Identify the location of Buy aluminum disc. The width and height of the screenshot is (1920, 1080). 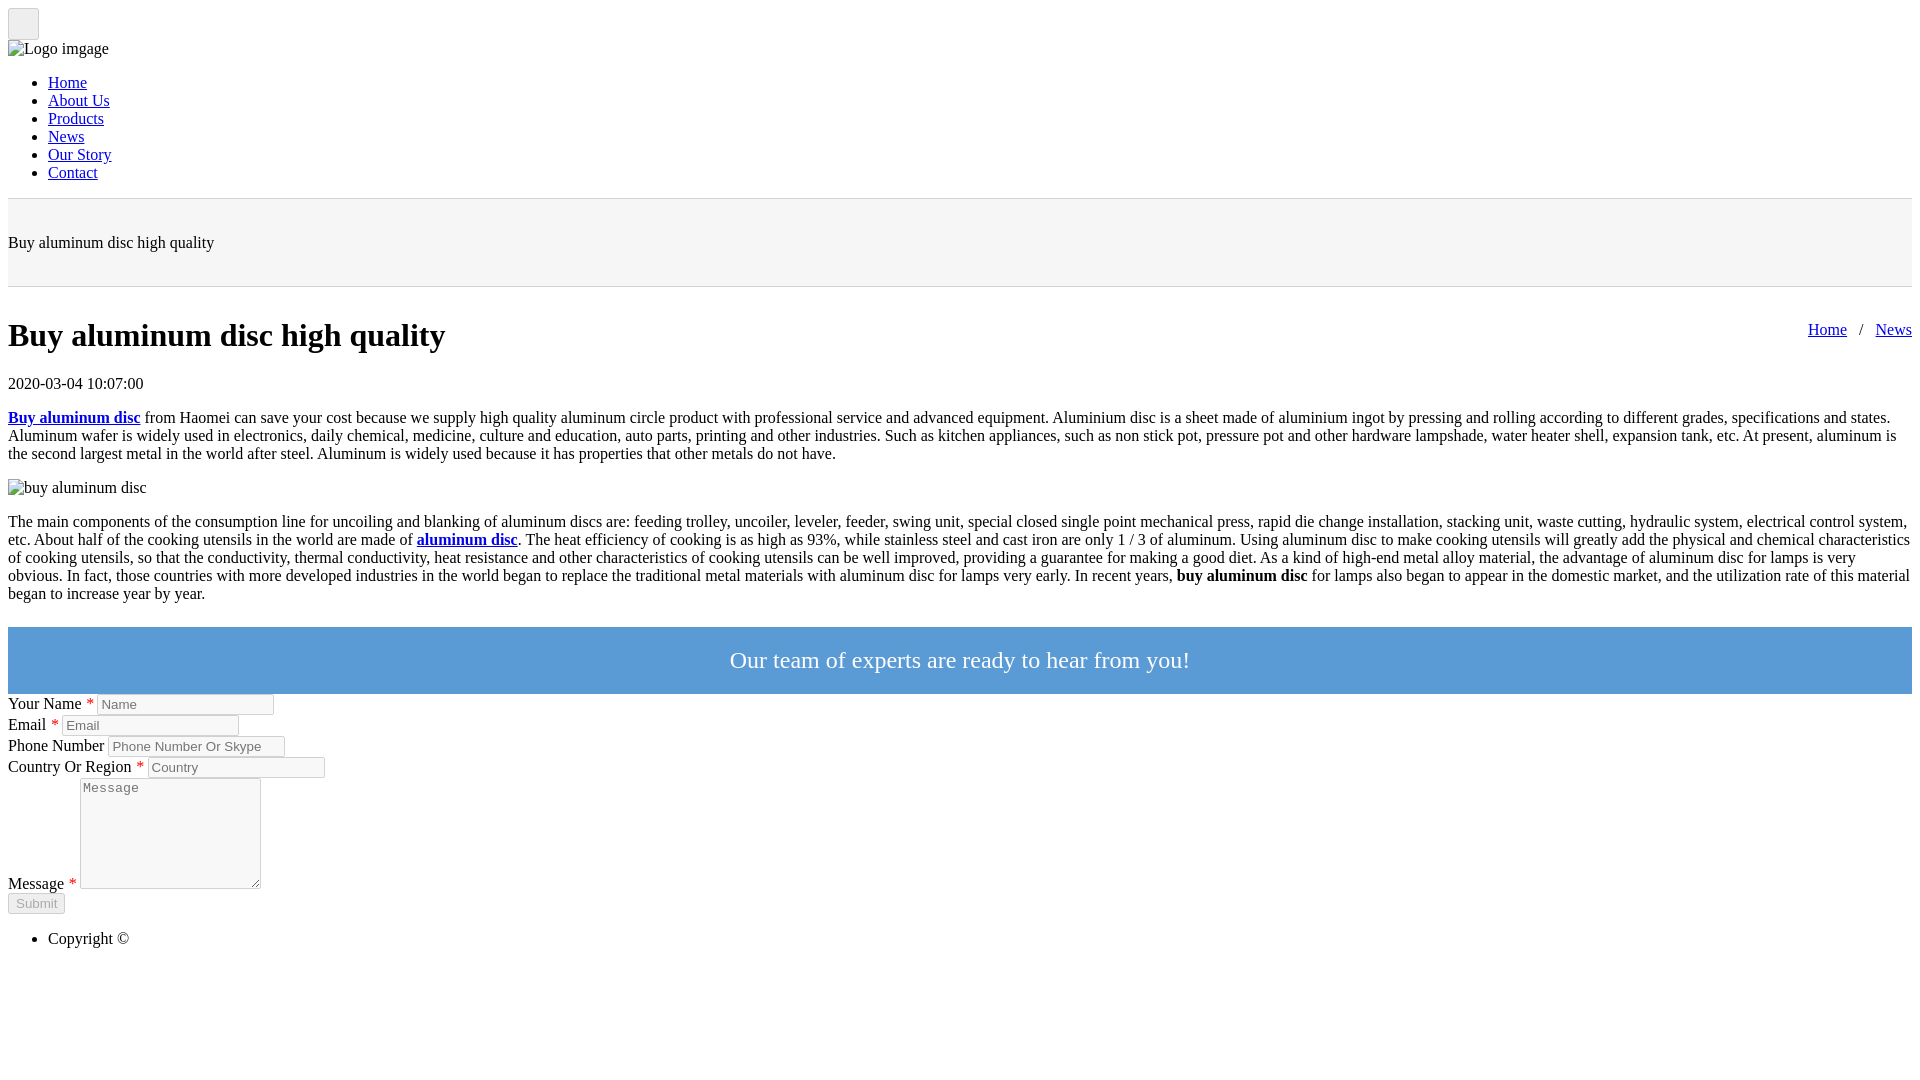
(74, 417).